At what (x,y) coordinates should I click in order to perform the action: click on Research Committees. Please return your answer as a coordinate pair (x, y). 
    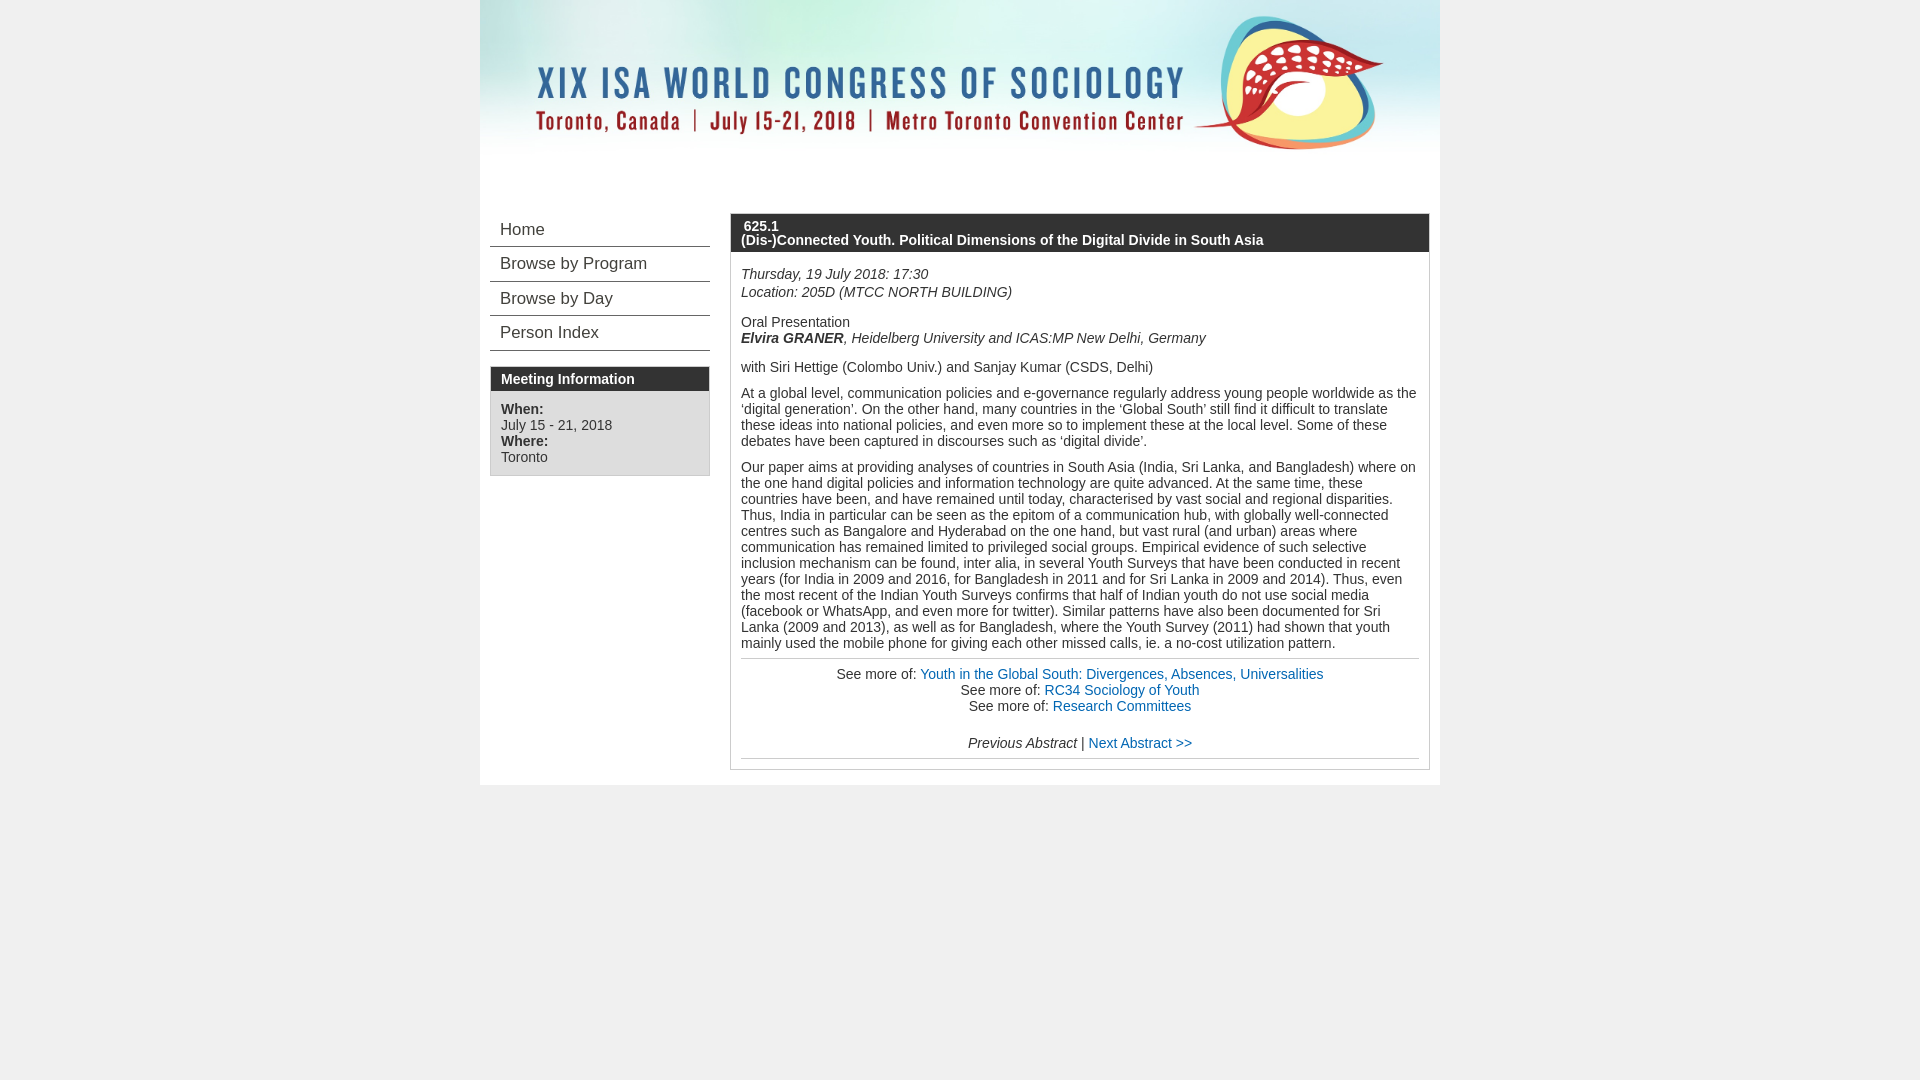
    Looking at the image, I should click on (1122, 705).